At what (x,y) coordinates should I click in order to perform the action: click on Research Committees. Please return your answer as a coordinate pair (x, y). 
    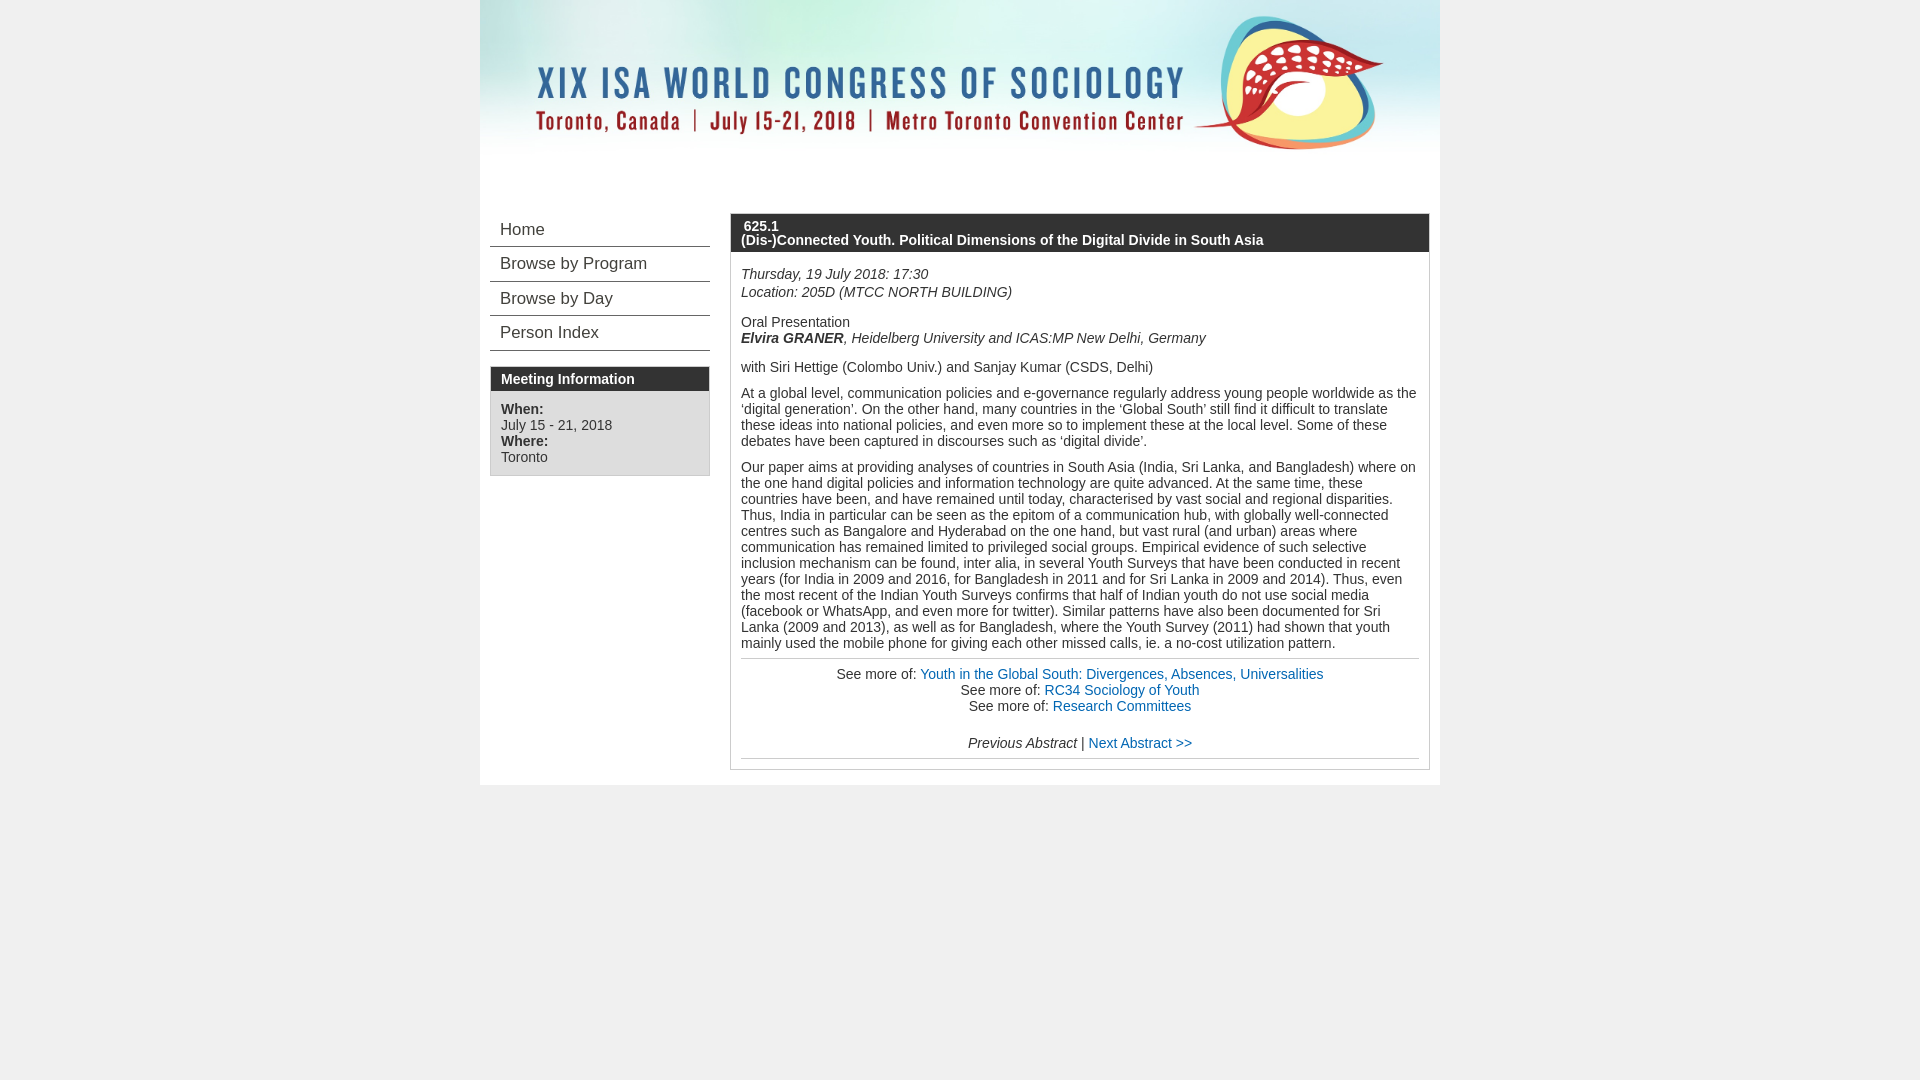
    Looking at the image, I should click on (1122, 705).